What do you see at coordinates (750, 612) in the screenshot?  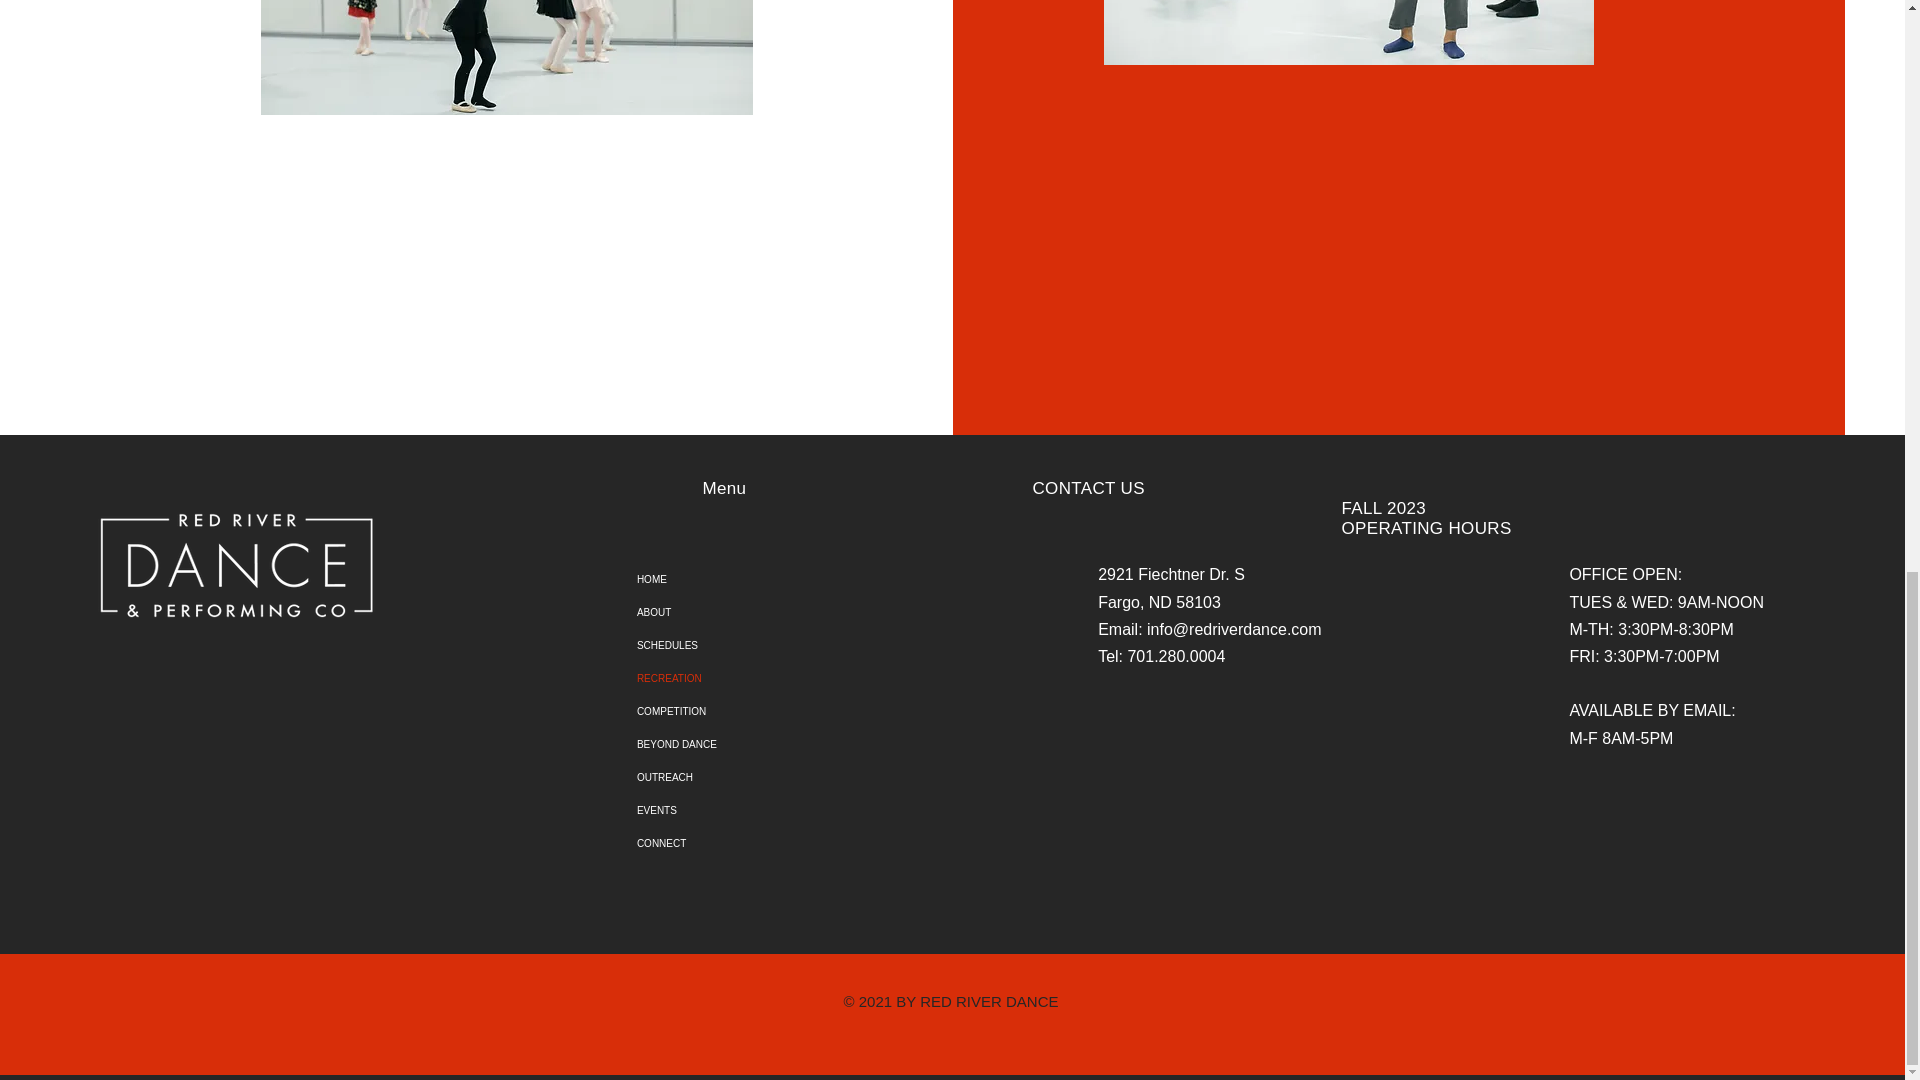 I see `ABOUT` at bounding box center [750, 612].